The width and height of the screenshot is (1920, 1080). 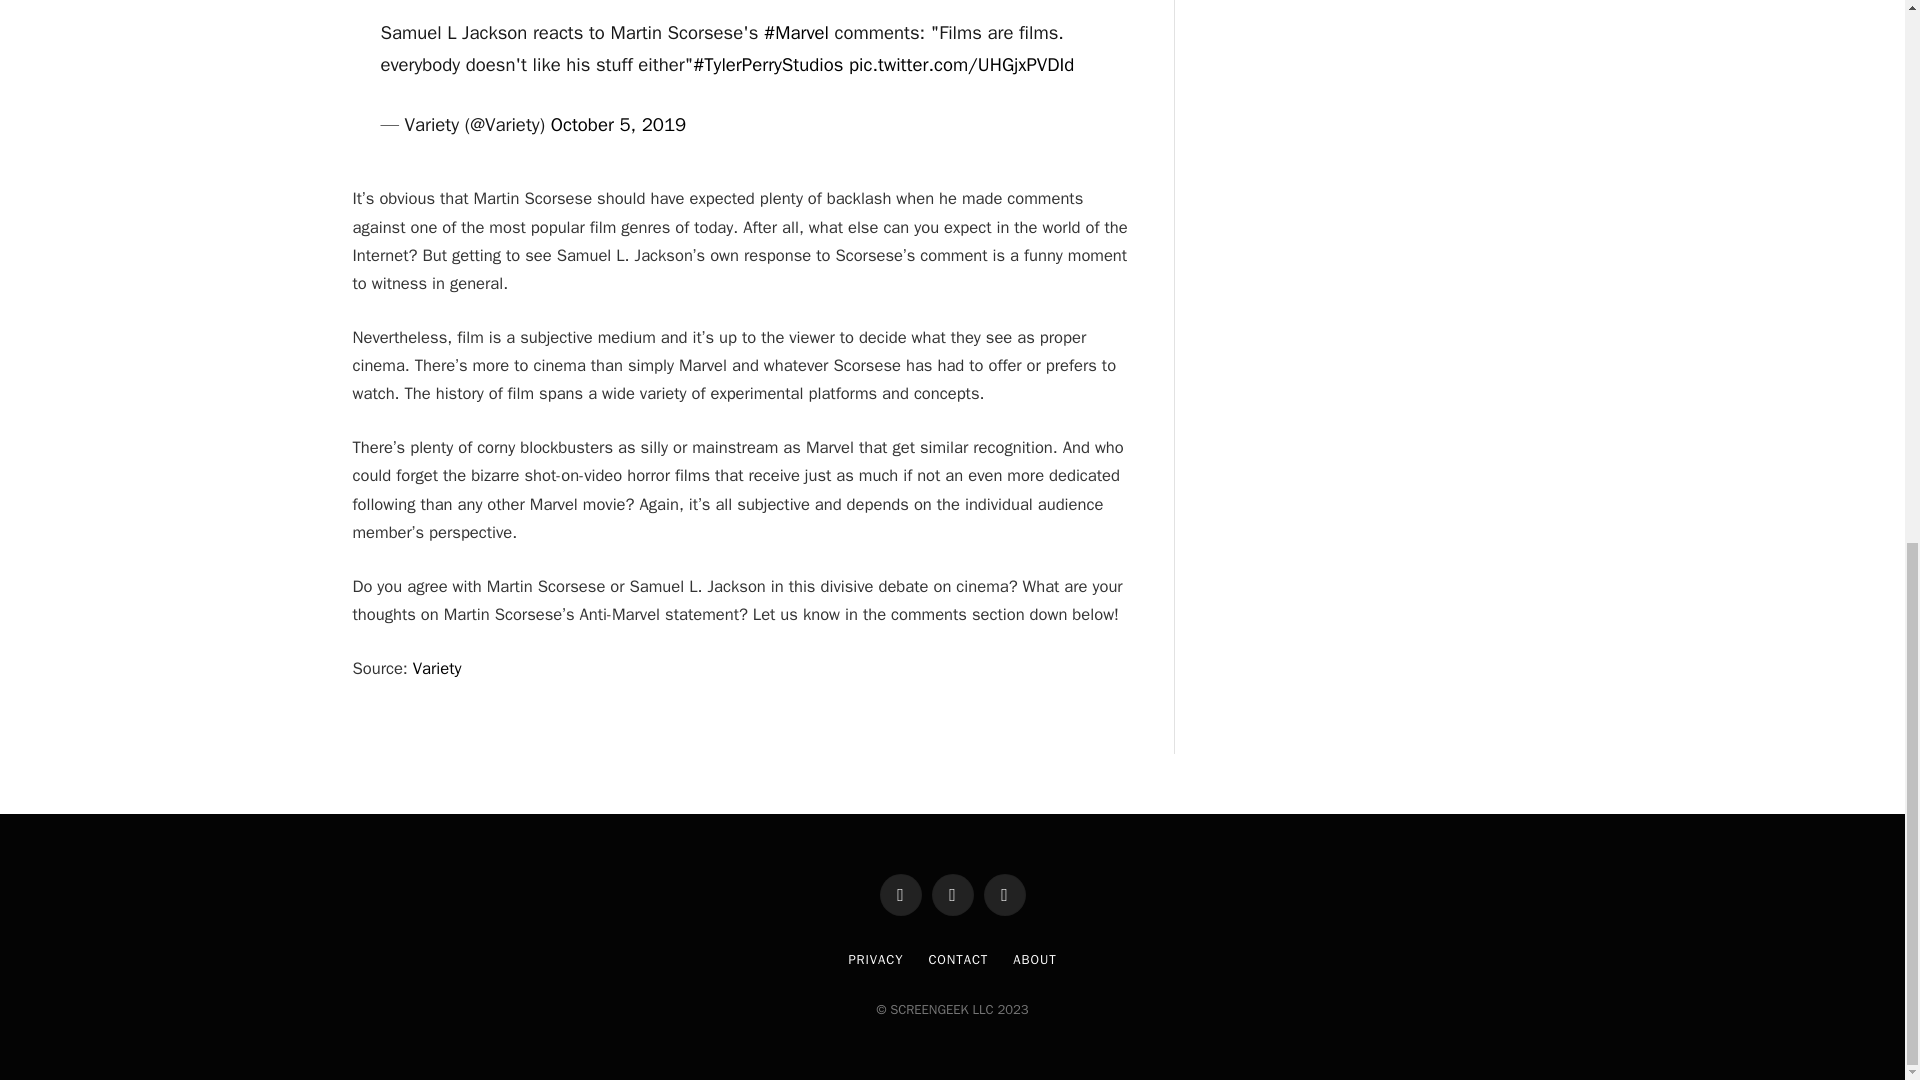 What do you see at coordinates (900, 894) in the screenshot?
I see `Facebook` at bounding box center [900, 894].